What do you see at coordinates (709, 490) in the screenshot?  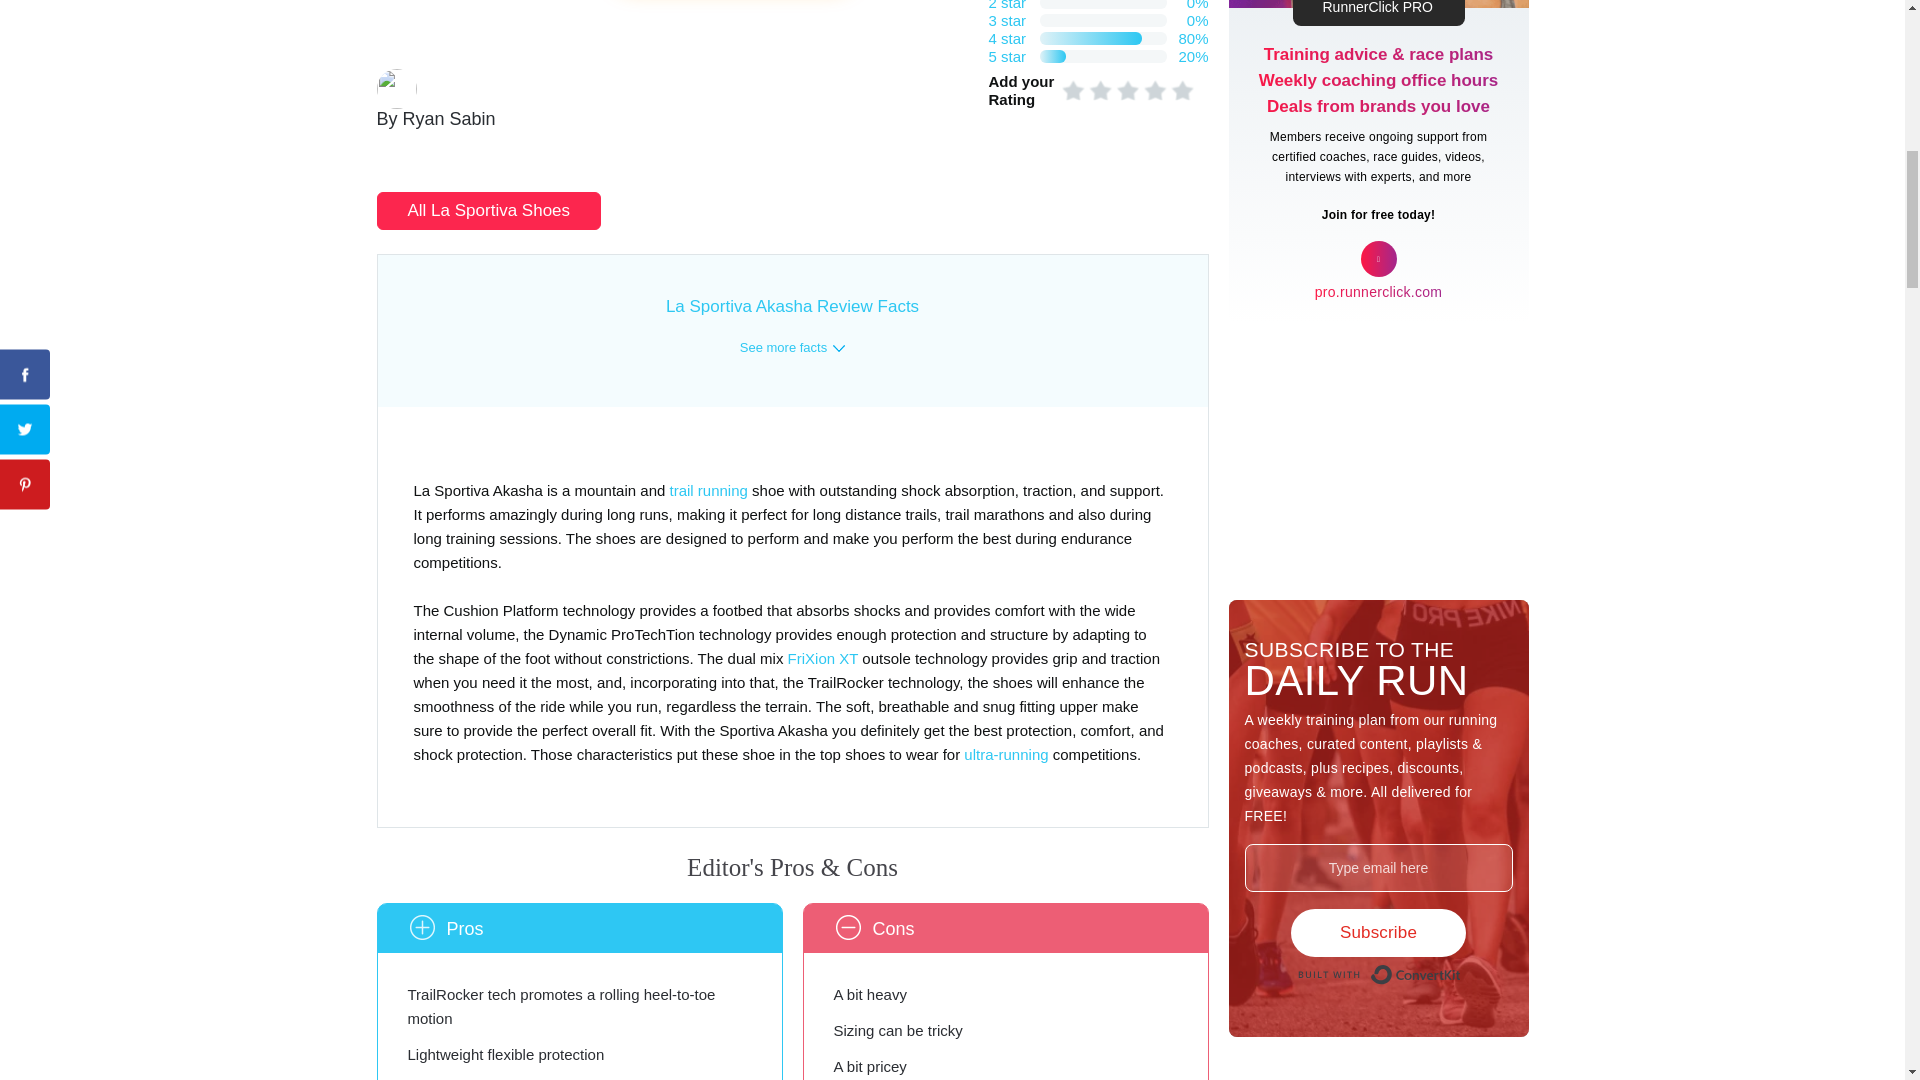 I see `trail running` at bounding box center [709, 490].